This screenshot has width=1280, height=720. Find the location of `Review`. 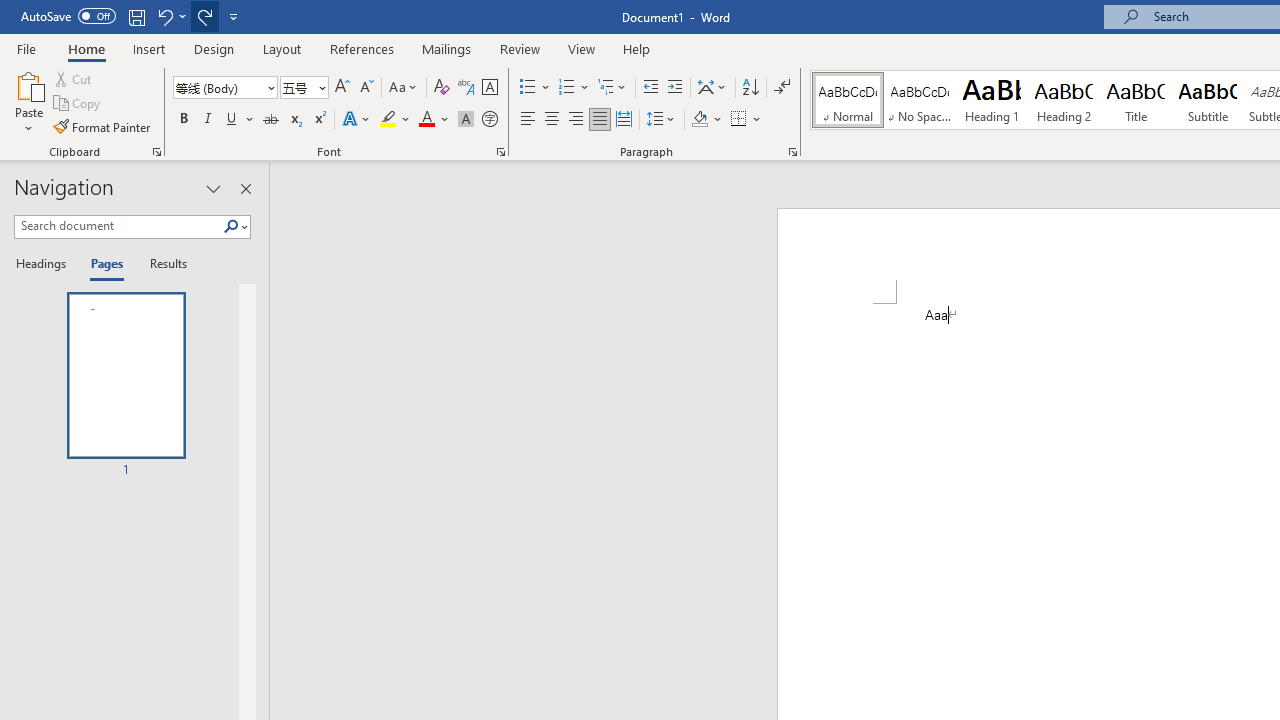

Review is located at coordinates (520, 48).